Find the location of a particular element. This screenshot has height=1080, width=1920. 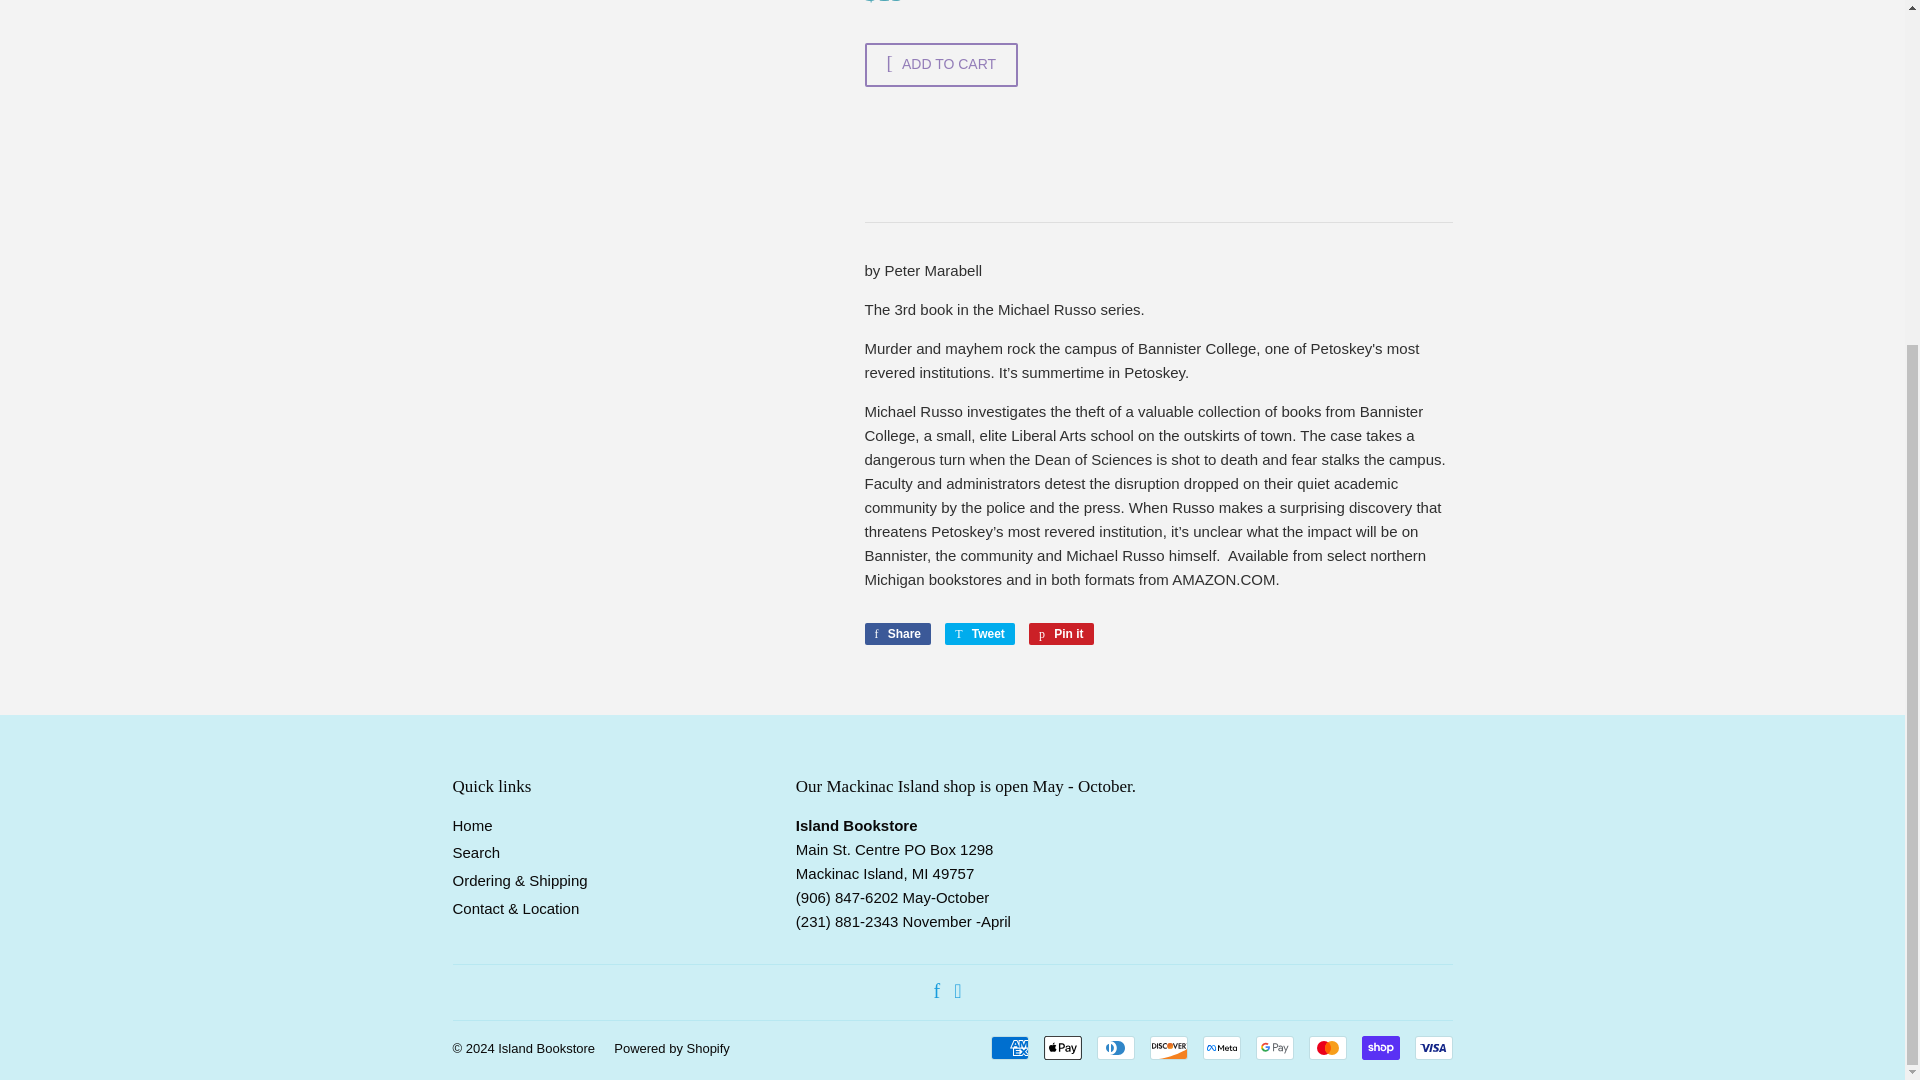

Discover is located at coordinates (1169, 1047).